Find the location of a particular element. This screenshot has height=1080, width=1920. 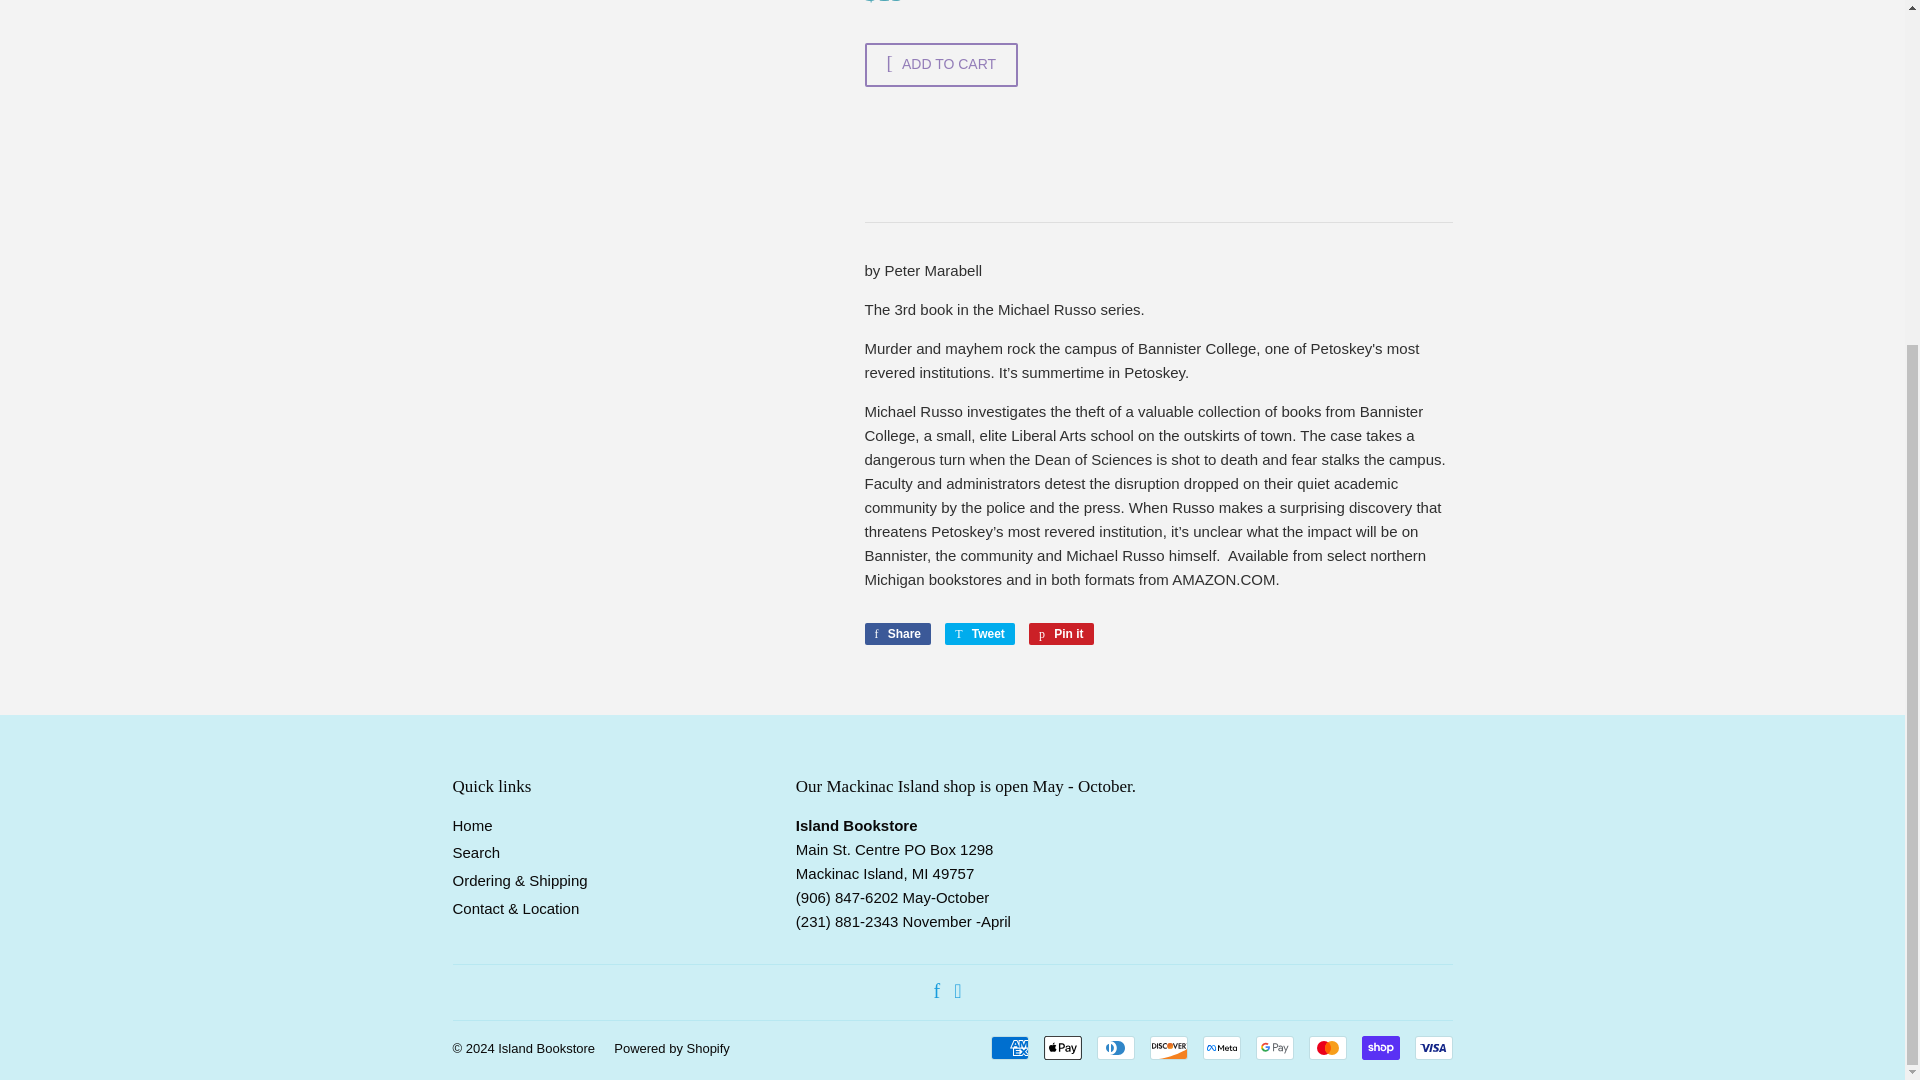

Discover is located at coordinates (1169, 1047).